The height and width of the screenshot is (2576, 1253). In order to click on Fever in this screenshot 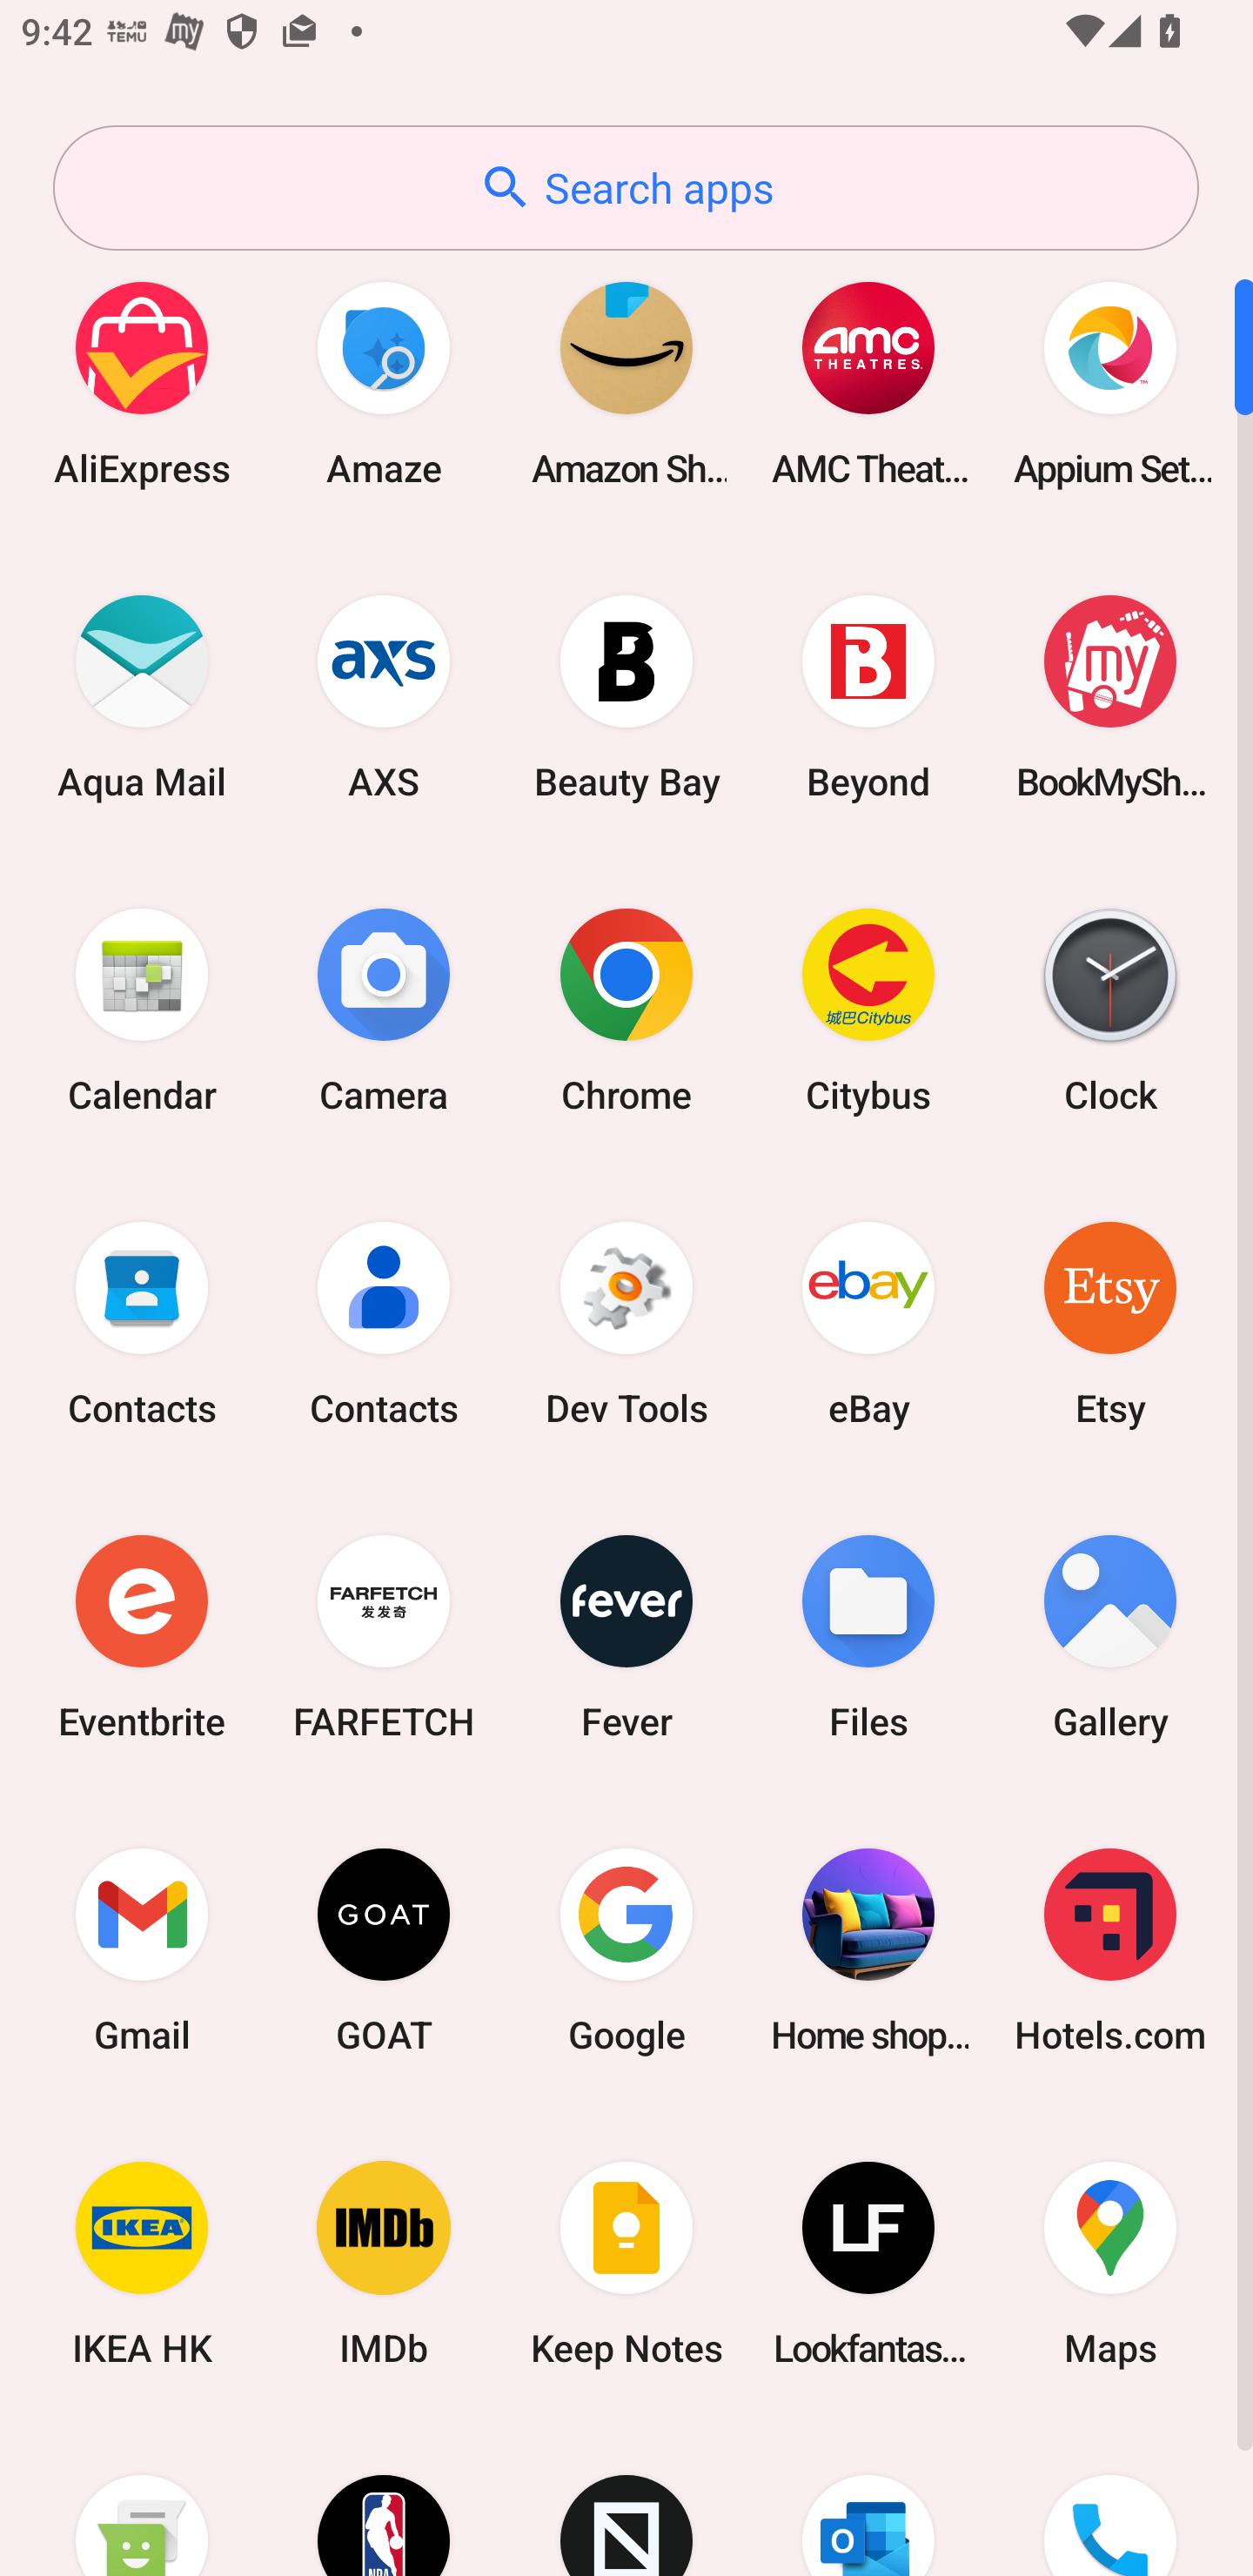, I will do `click(626, 1636)`.